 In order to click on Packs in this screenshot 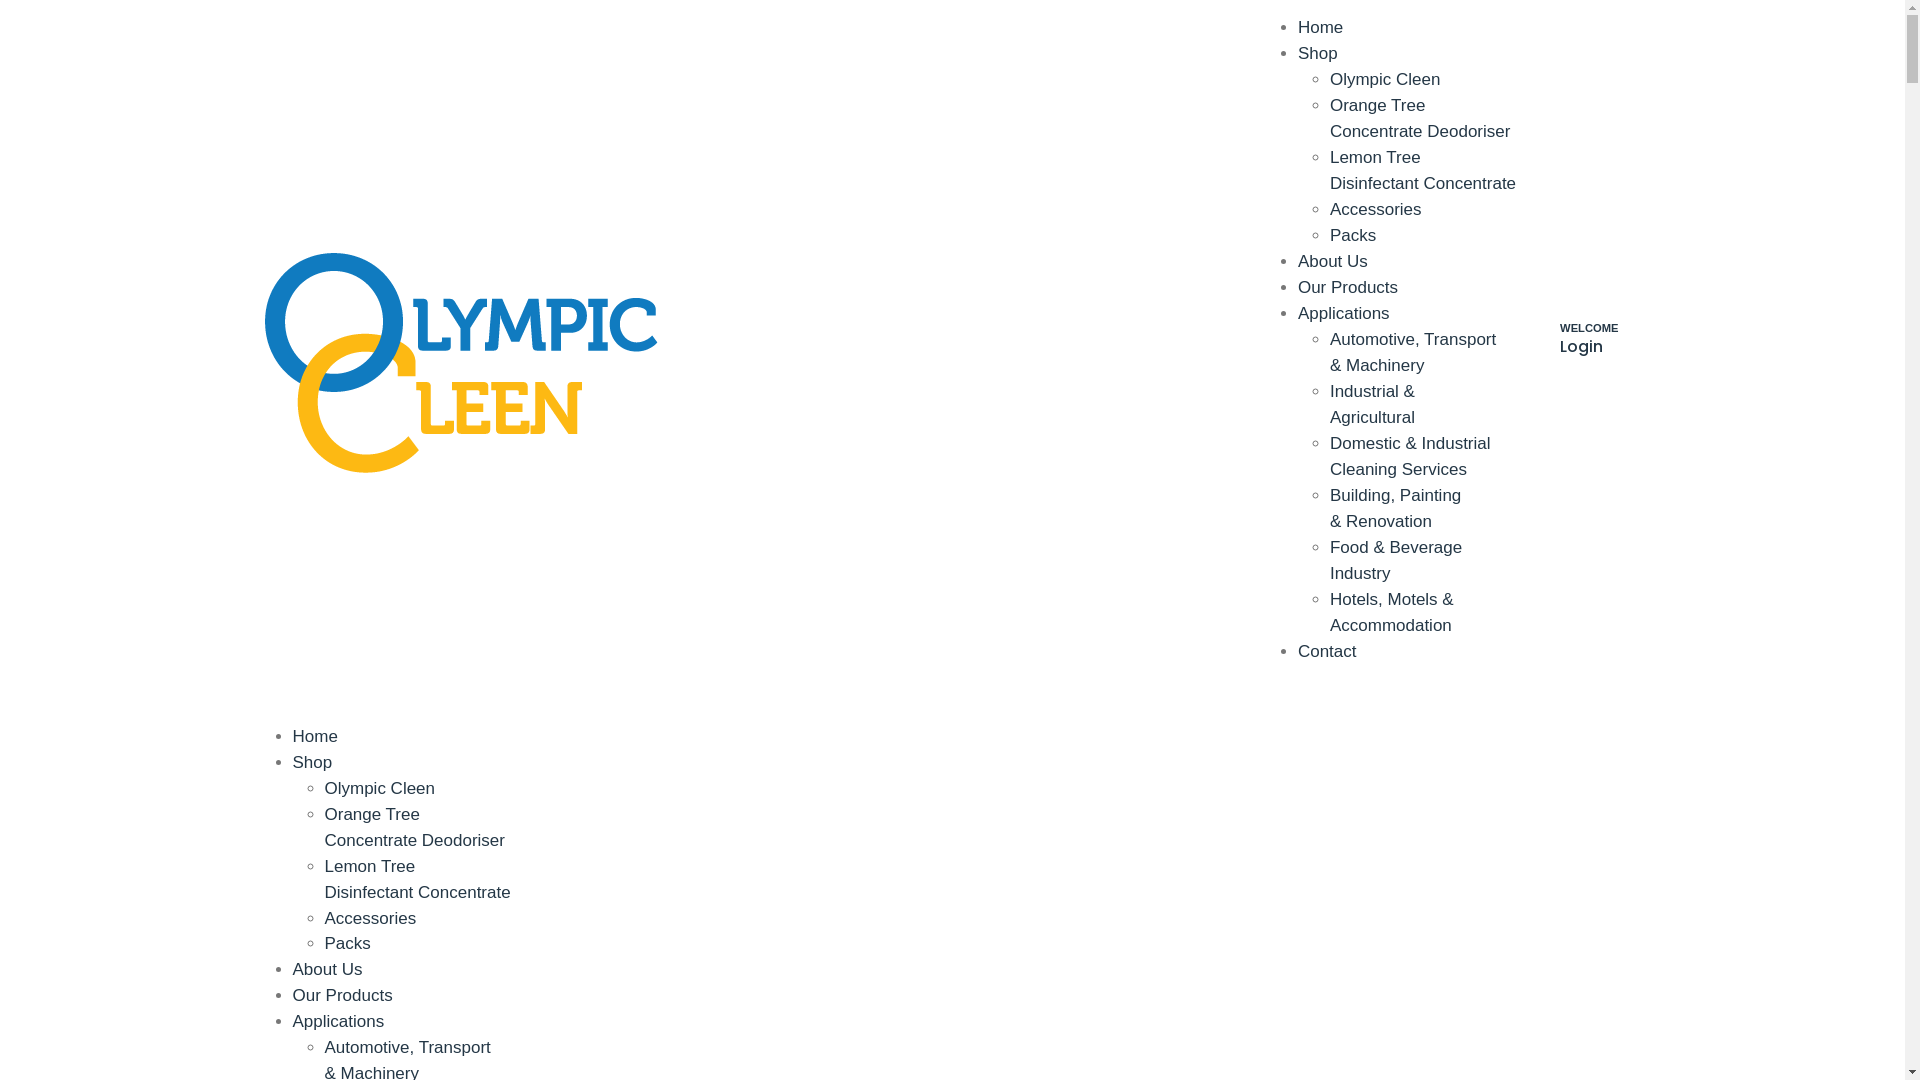, I will do `click(347, 944)`.